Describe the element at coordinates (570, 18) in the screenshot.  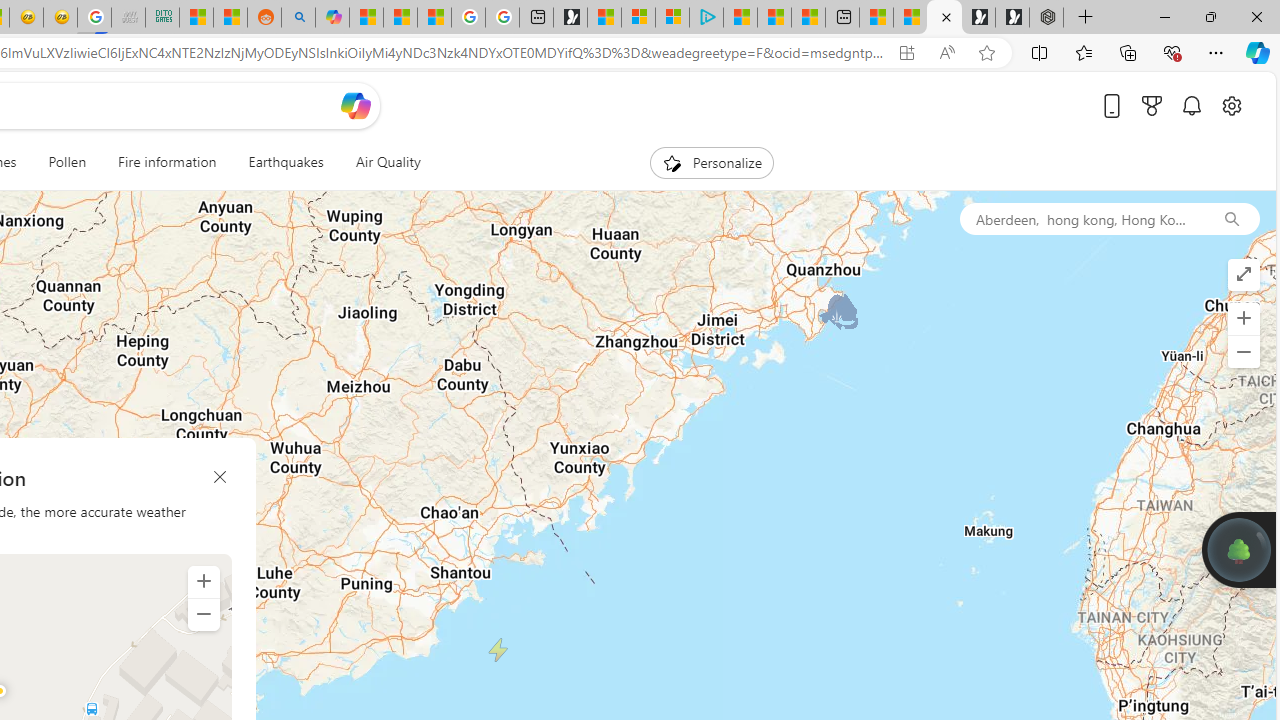
I see `Microsoft Start Gaming` at that location.